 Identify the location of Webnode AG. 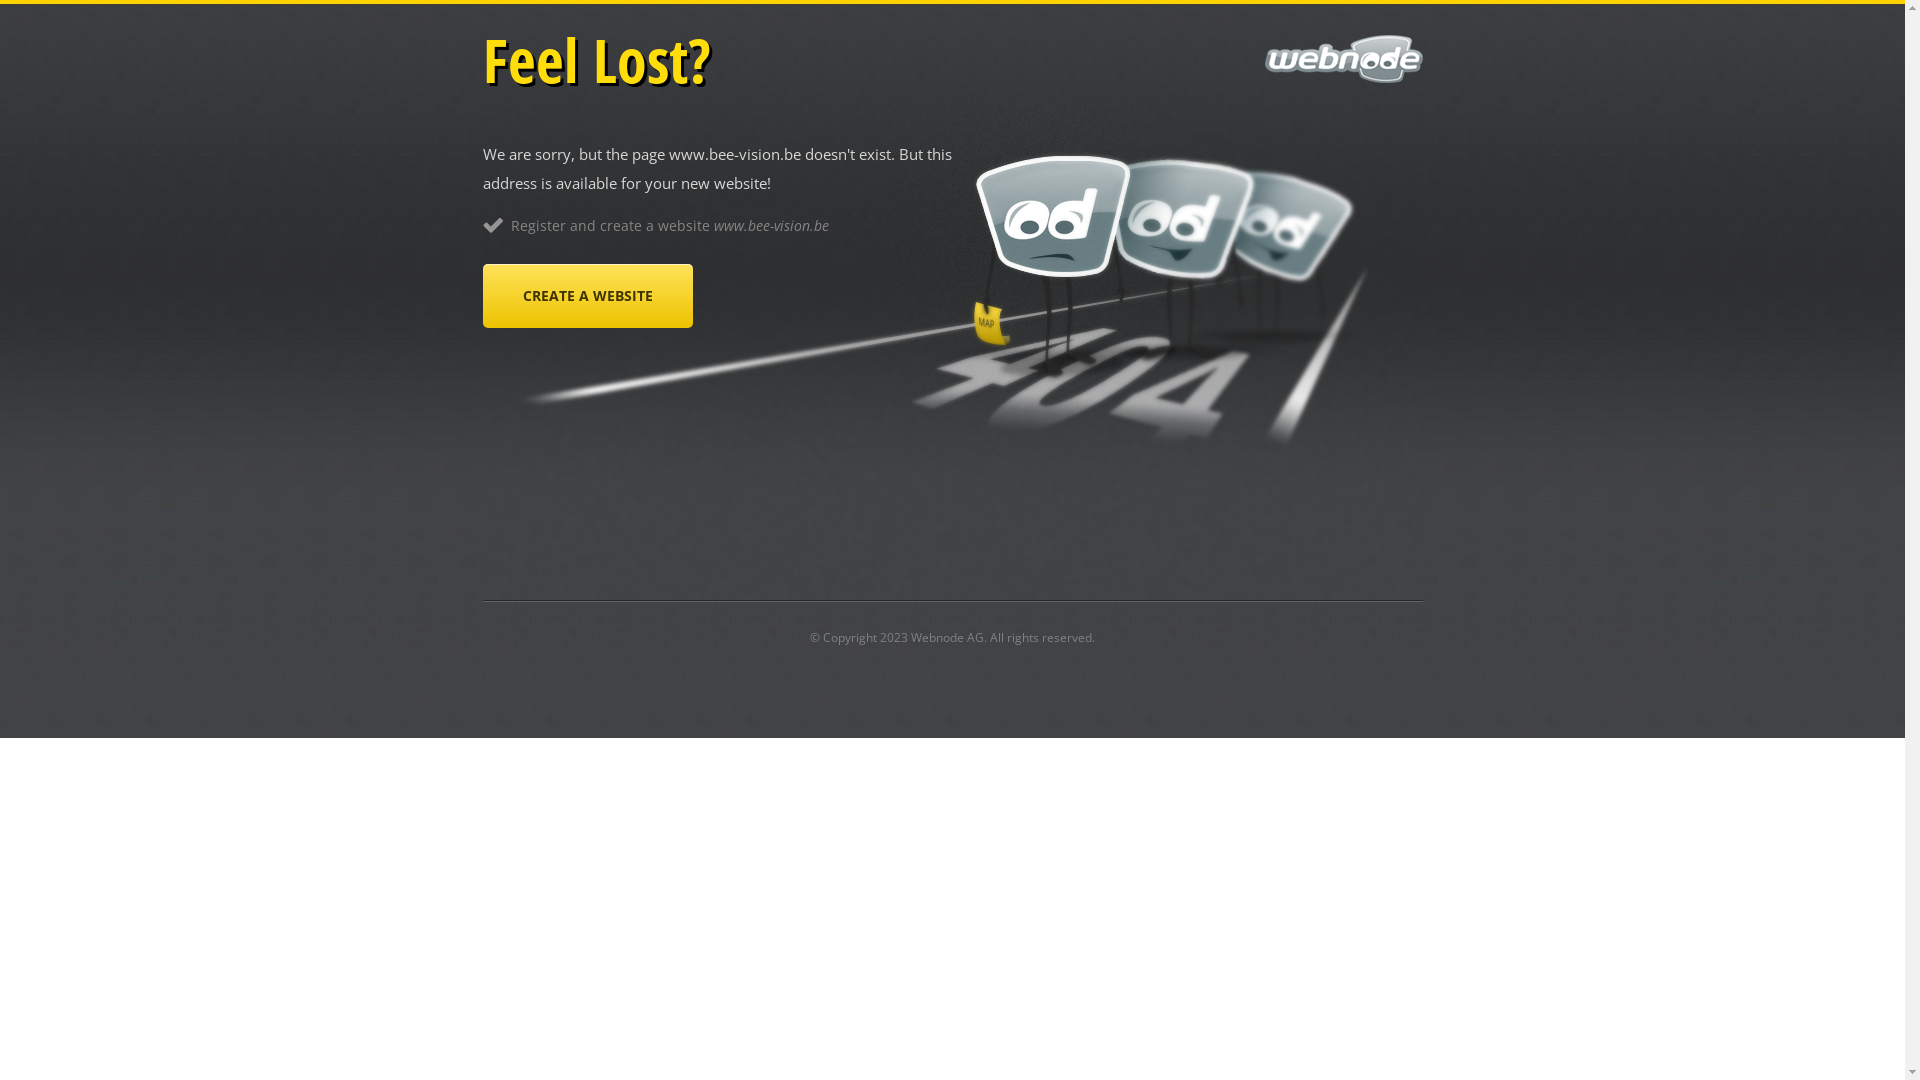
(947, 638).